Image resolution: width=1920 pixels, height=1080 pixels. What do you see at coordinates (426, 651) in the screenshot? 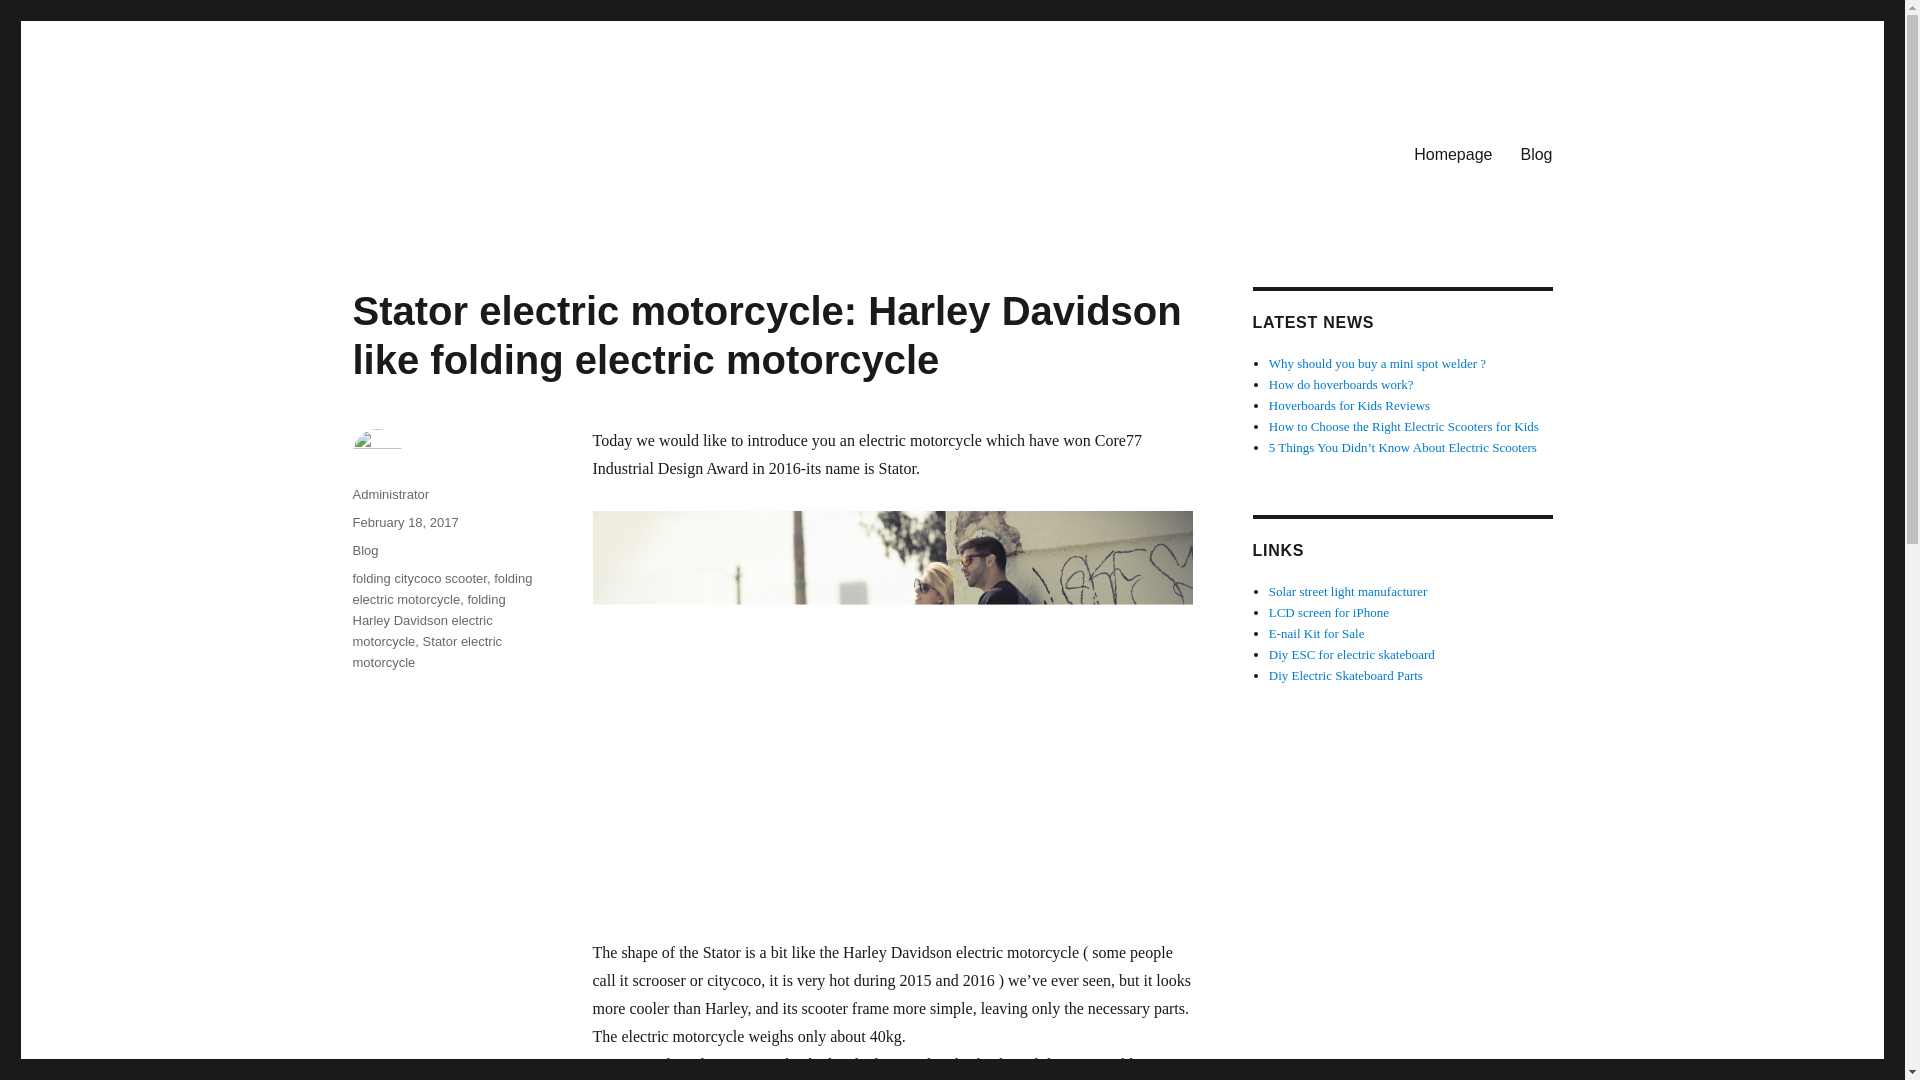
I see `Stator electric motorcycle` at bounding box center [426, 651].